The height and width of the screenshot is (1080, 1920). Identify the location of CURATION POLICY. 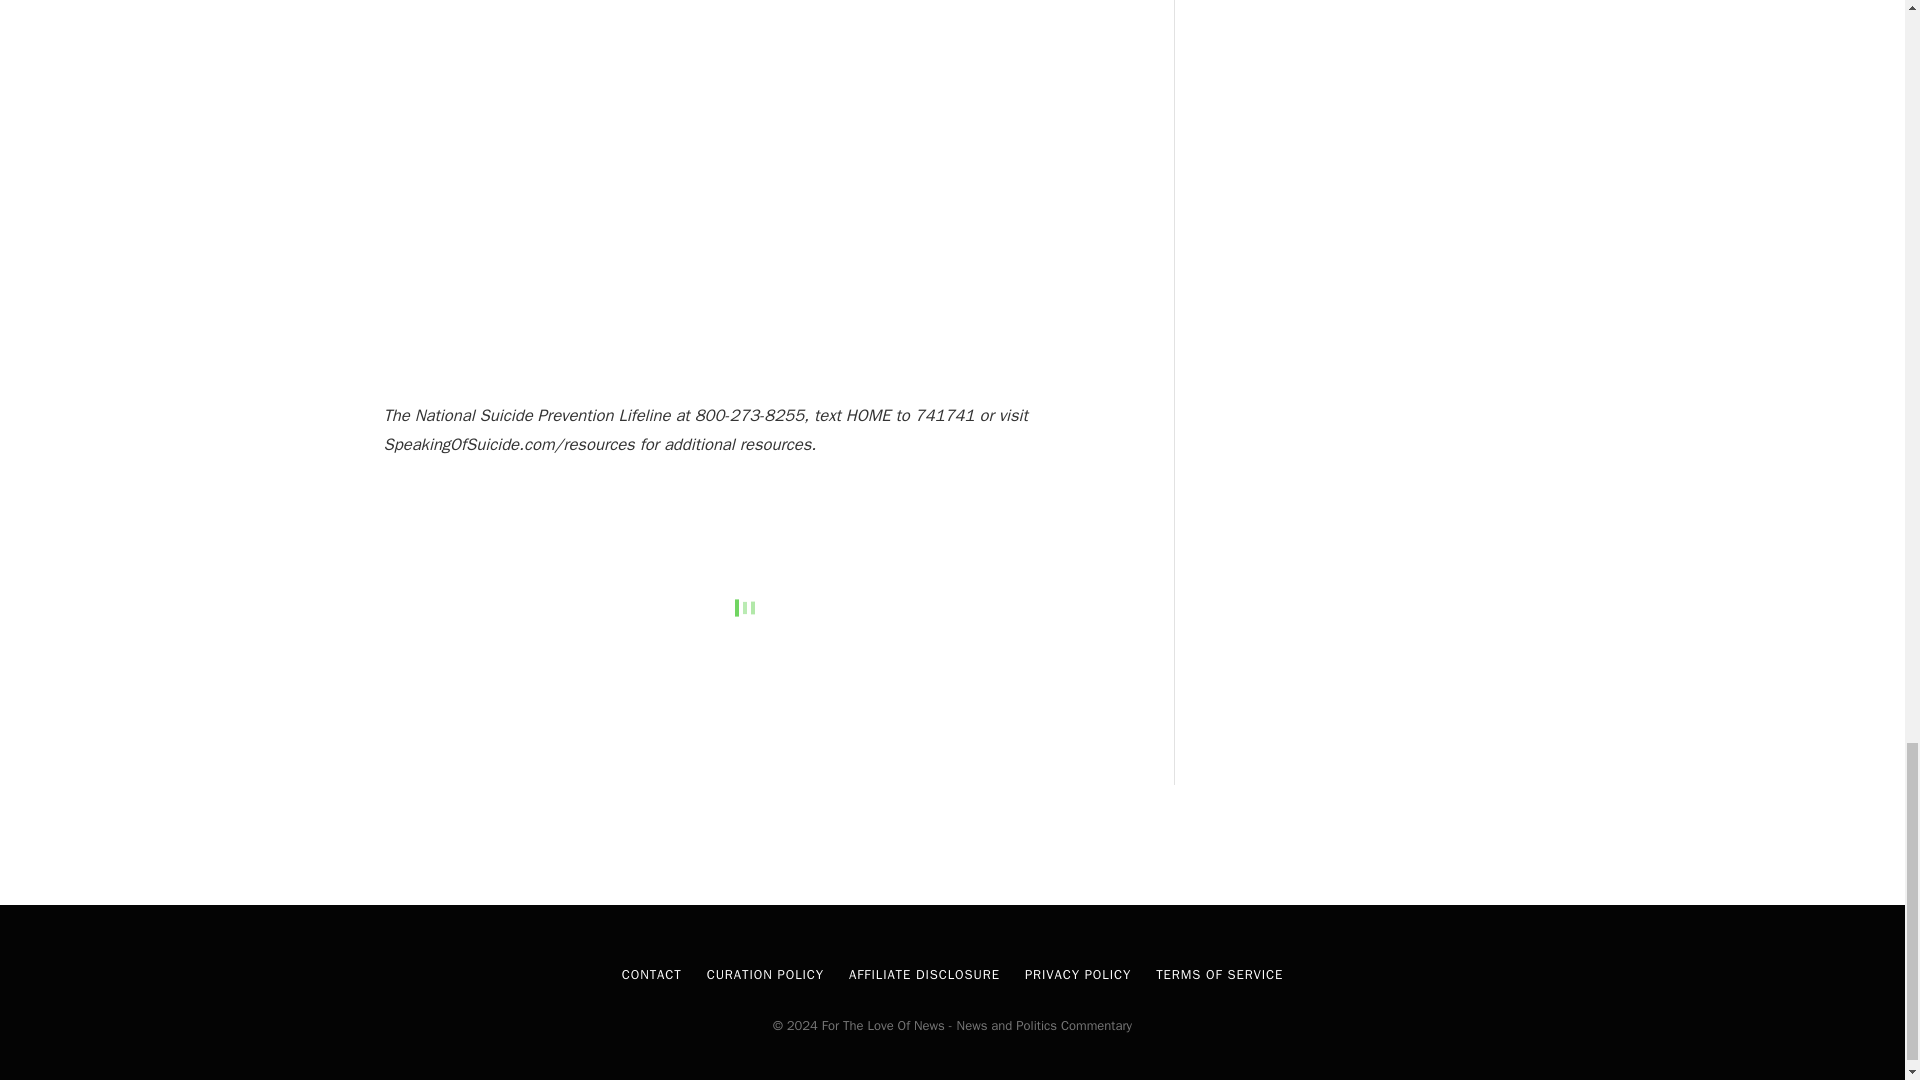
(764, 974).